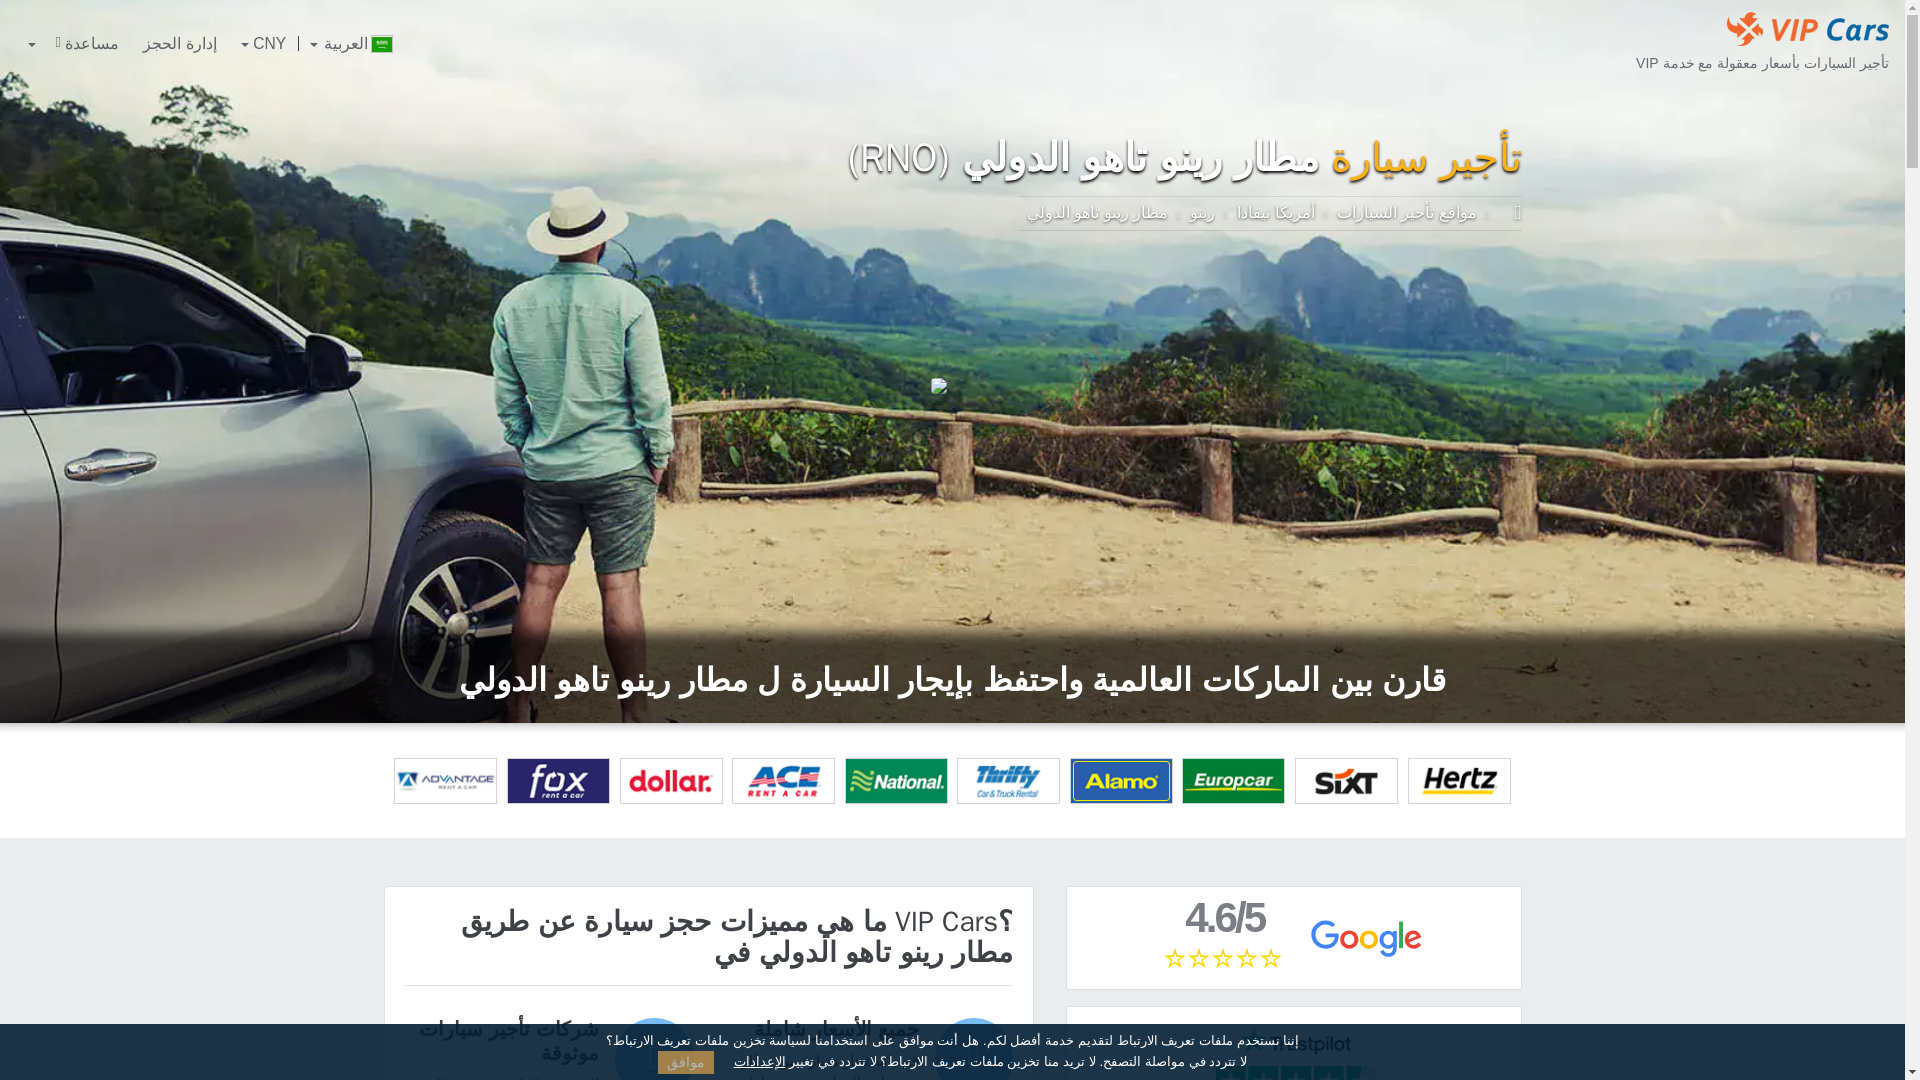 The image size is (1920, 1080). I want to click on Dollar, so click(672, 780).